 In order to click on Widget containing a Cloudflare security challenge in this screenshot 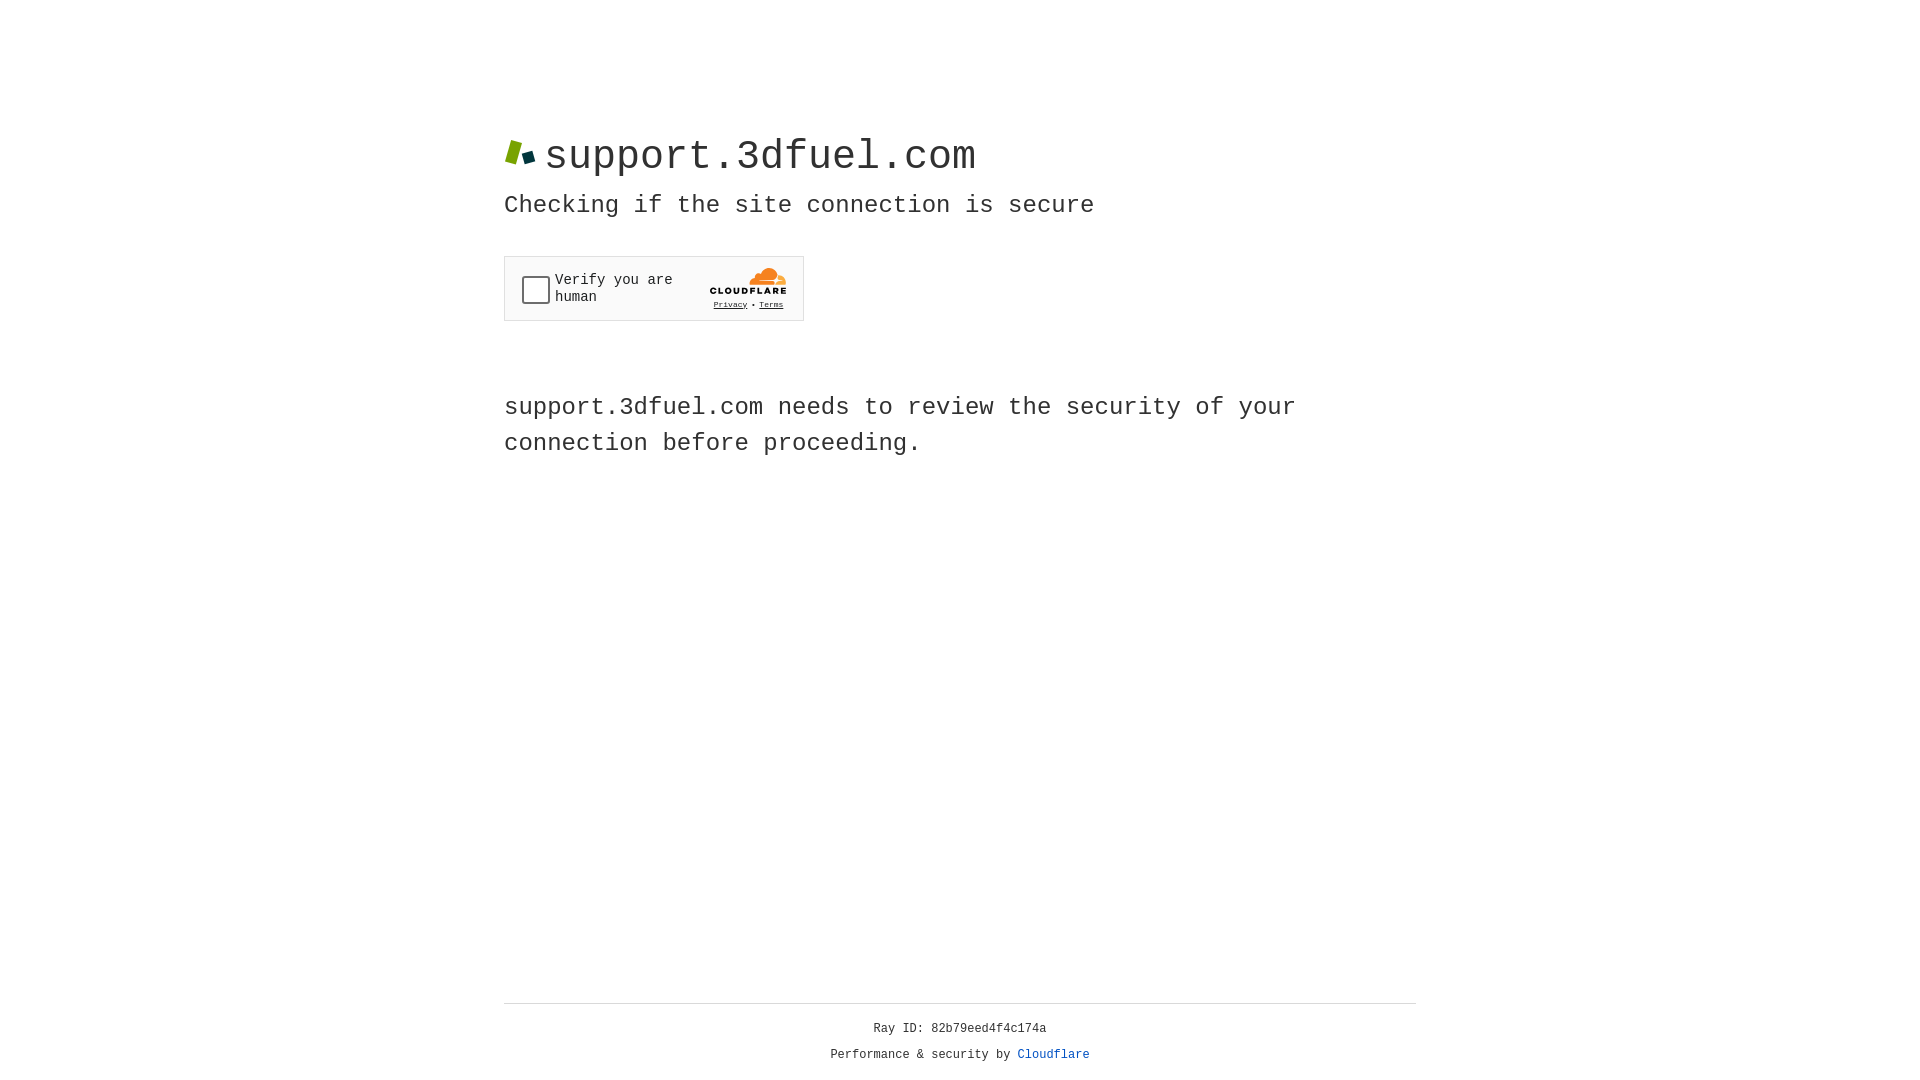, I will do `click(654, 288)`.